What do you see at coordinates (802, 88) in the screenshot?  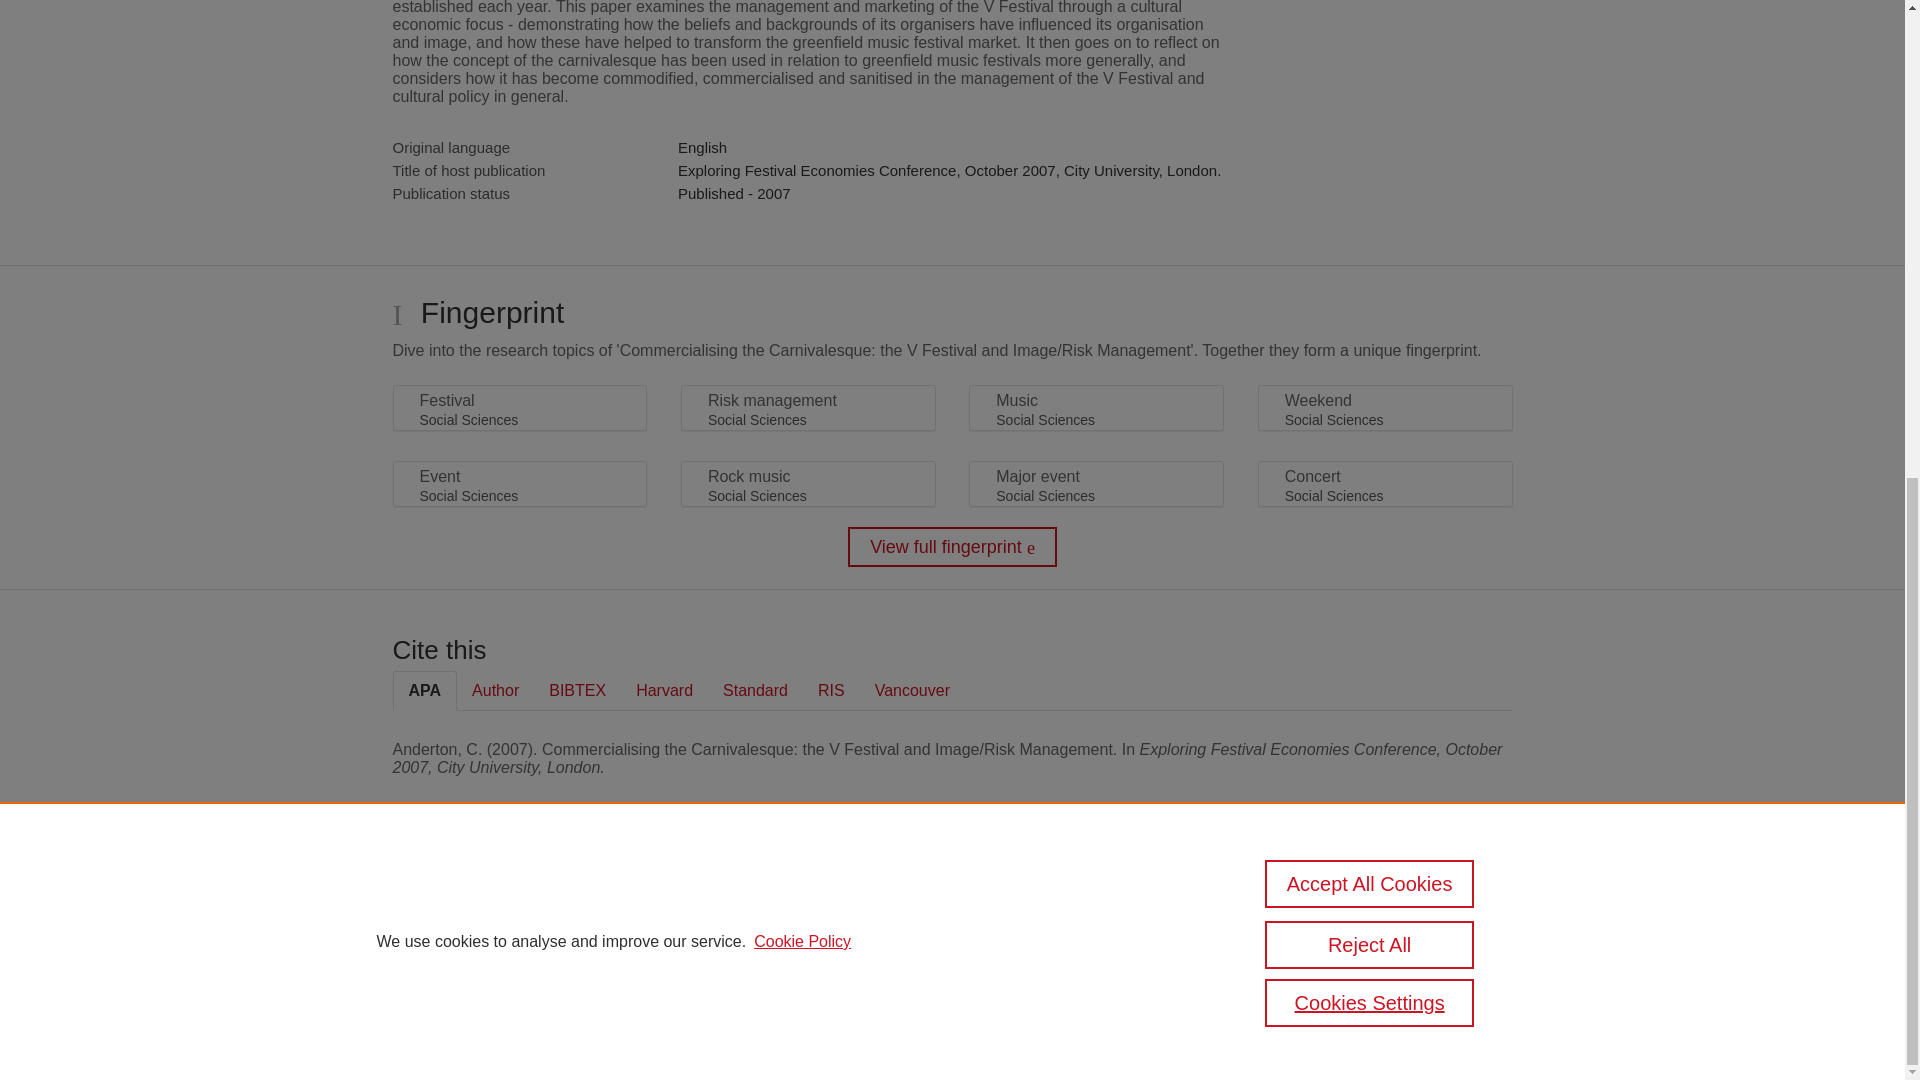 I see `Cookie Policy` at bounding box center [802, 88].